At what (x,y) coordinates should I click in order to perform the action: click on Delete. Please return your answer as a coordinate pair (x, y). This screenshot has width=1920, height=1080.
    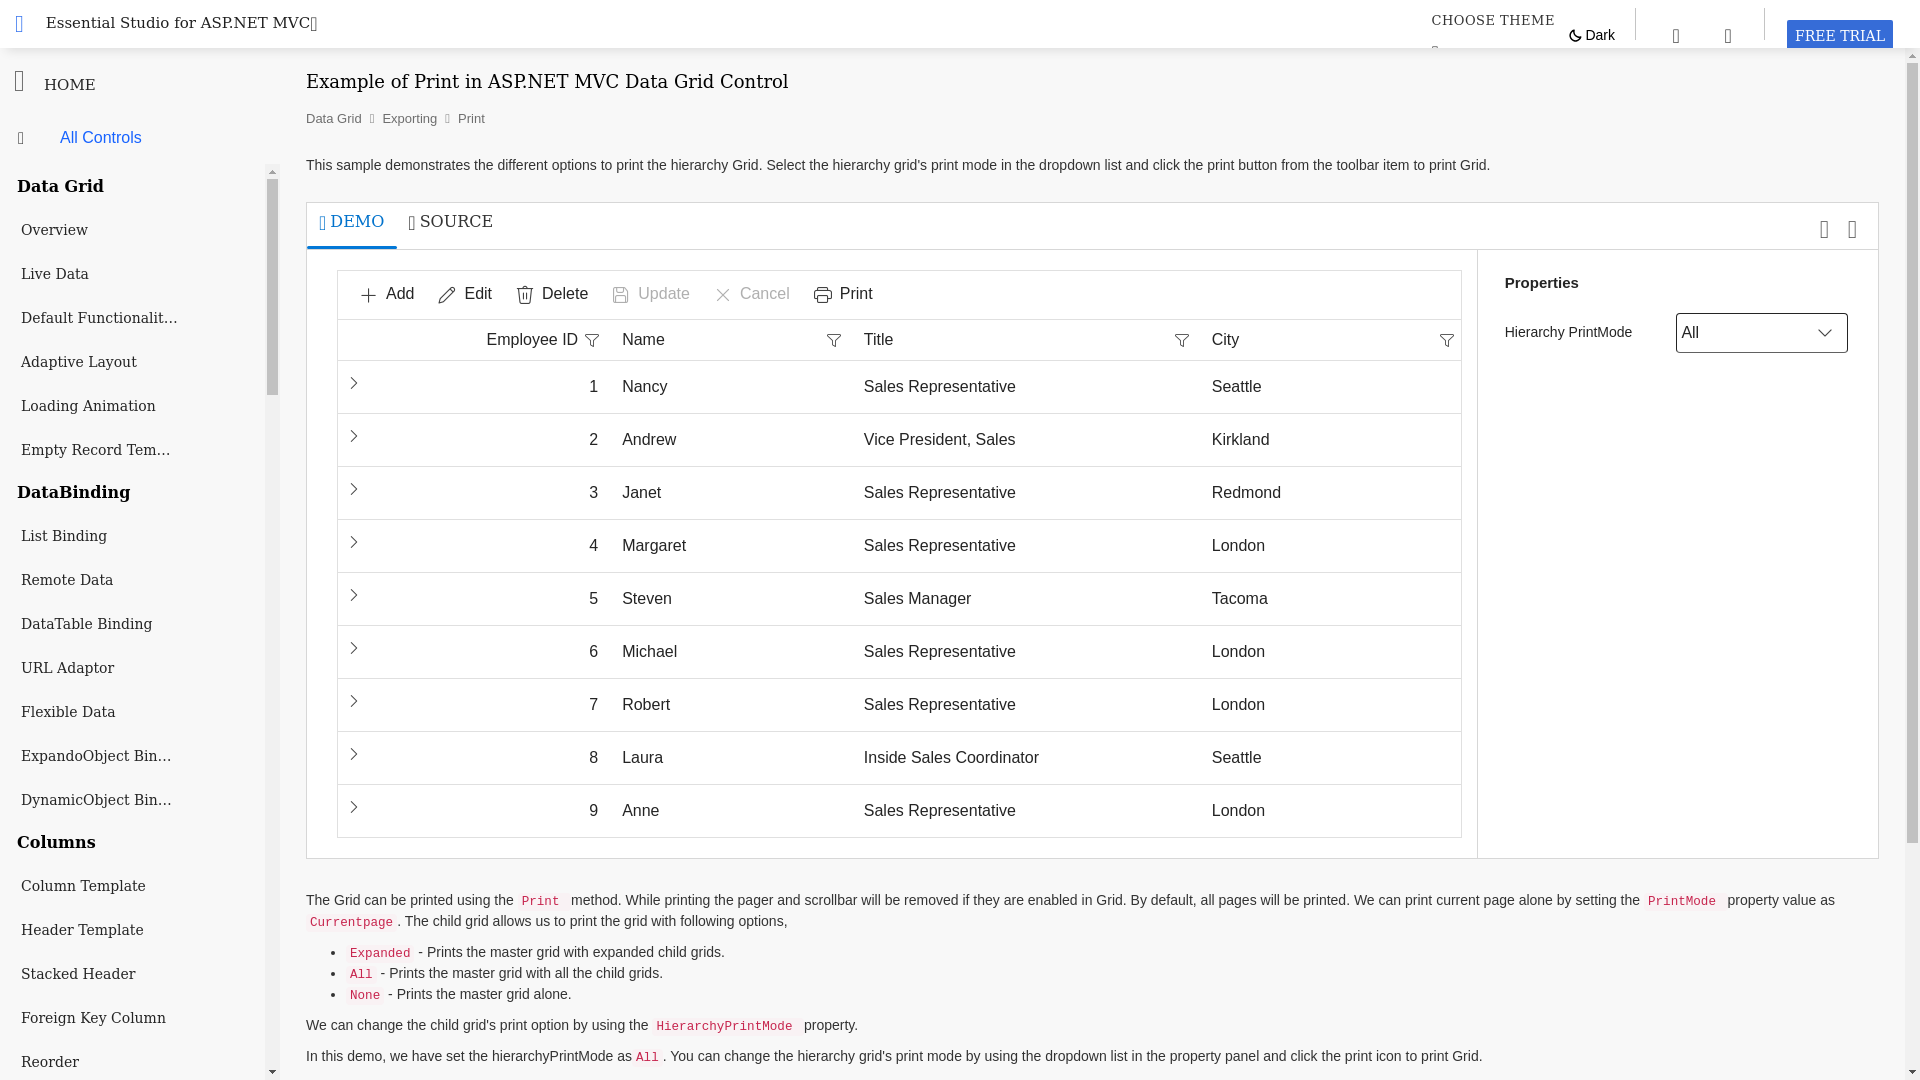
    Looking at the image, I should click on (551, 294).